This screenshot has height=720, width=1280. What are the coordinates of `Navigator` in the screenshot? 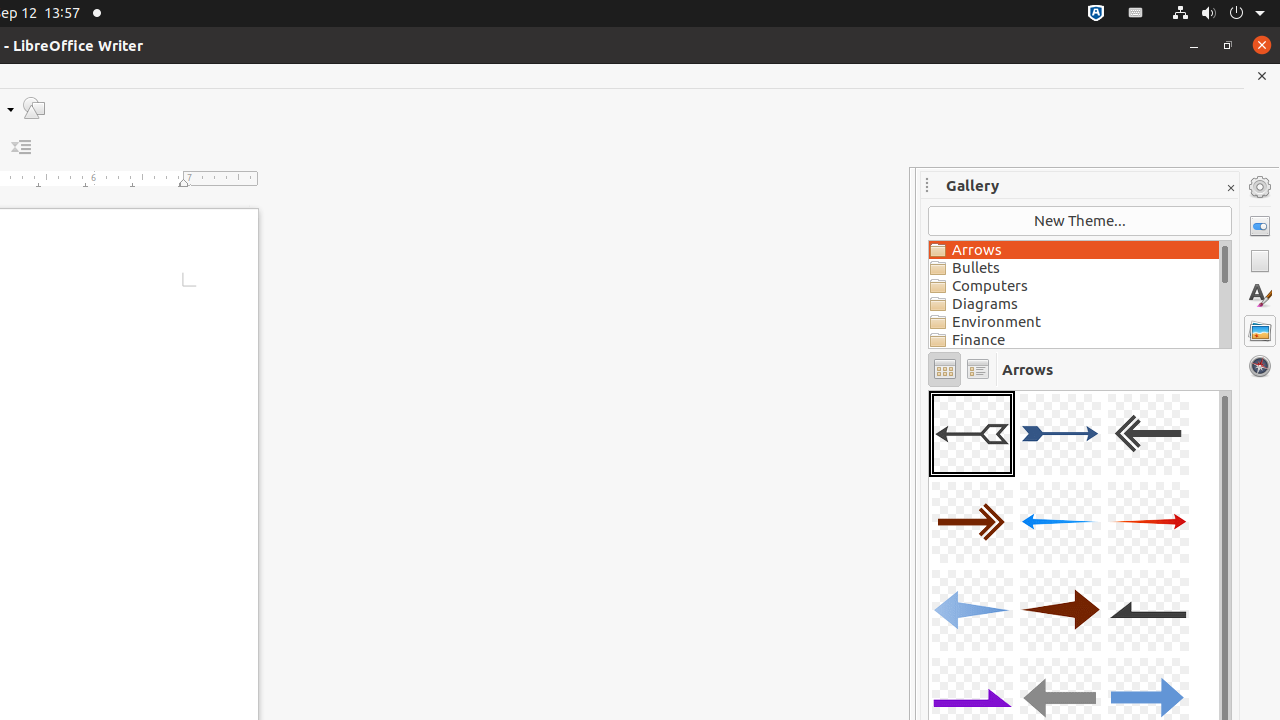 It's located at (1260, 366).